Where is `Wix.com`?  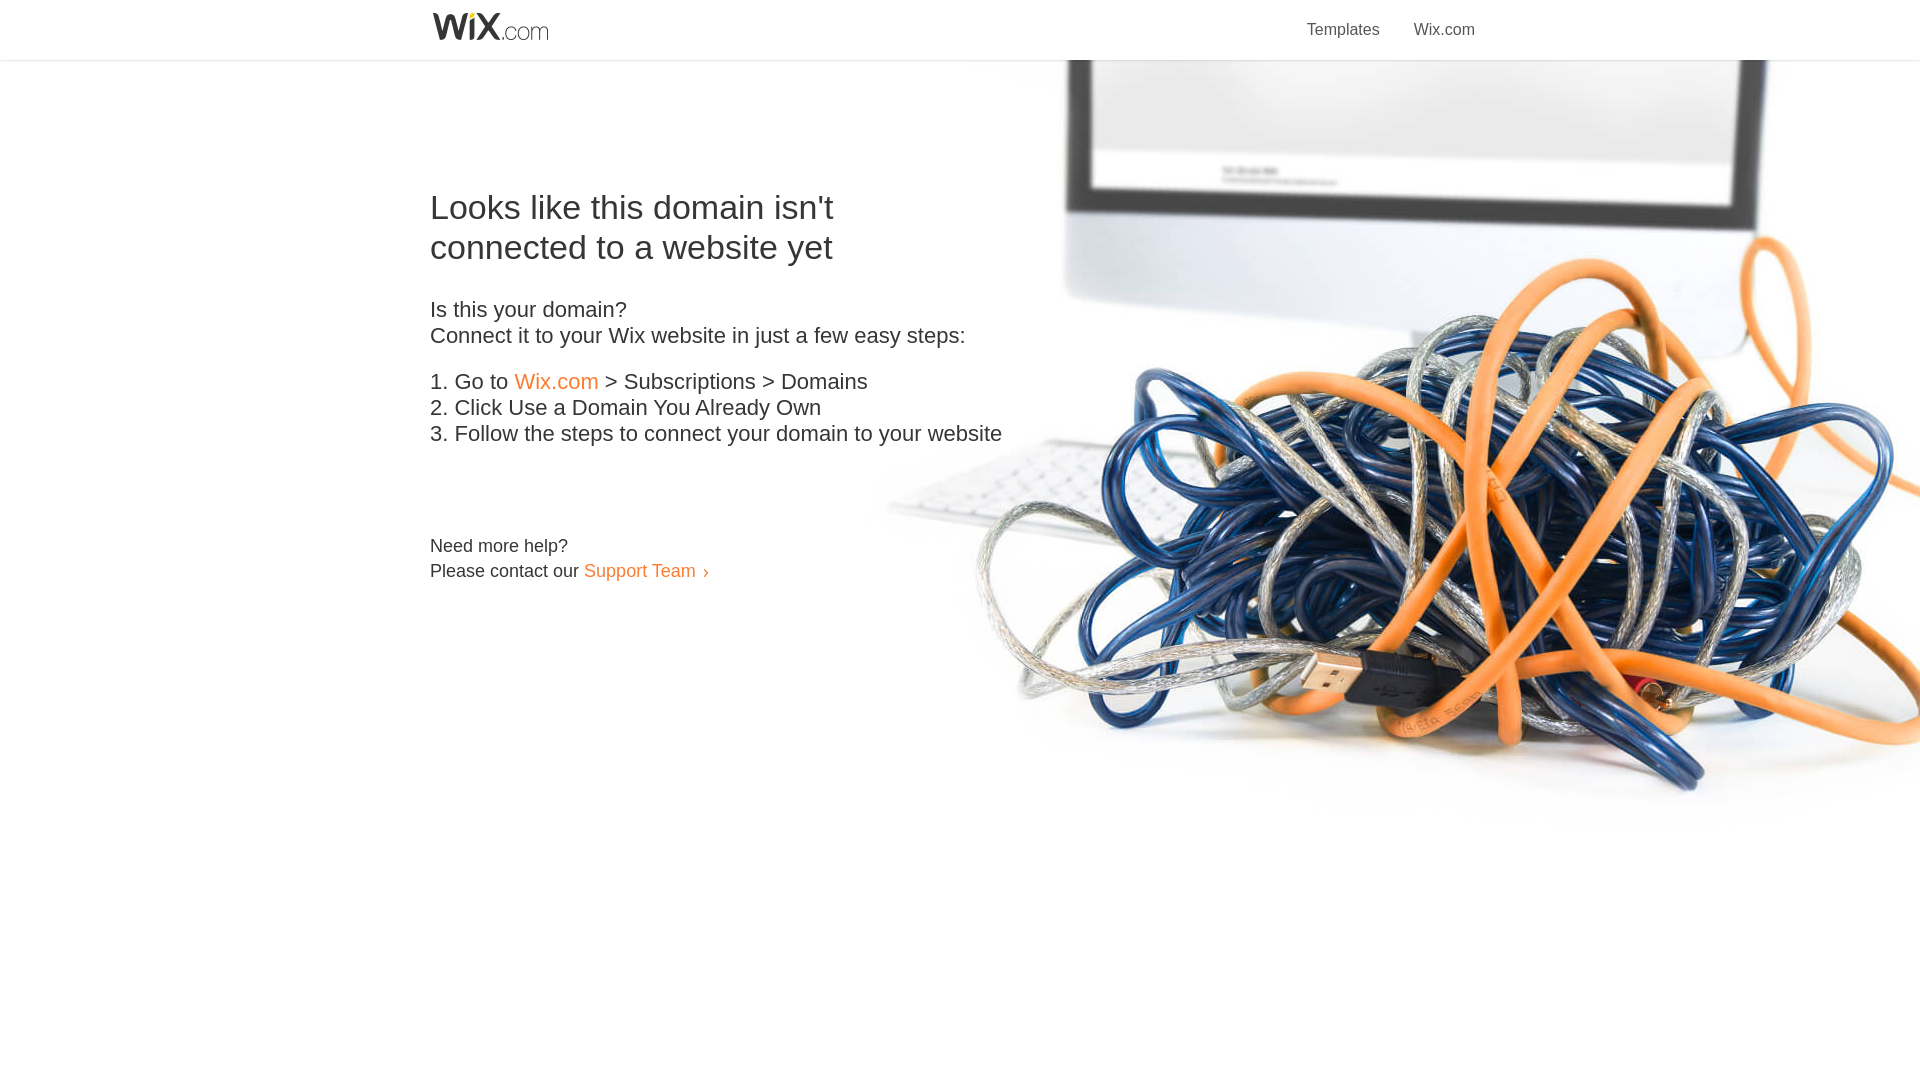
Wix.com is located at coordinates (556, 382).